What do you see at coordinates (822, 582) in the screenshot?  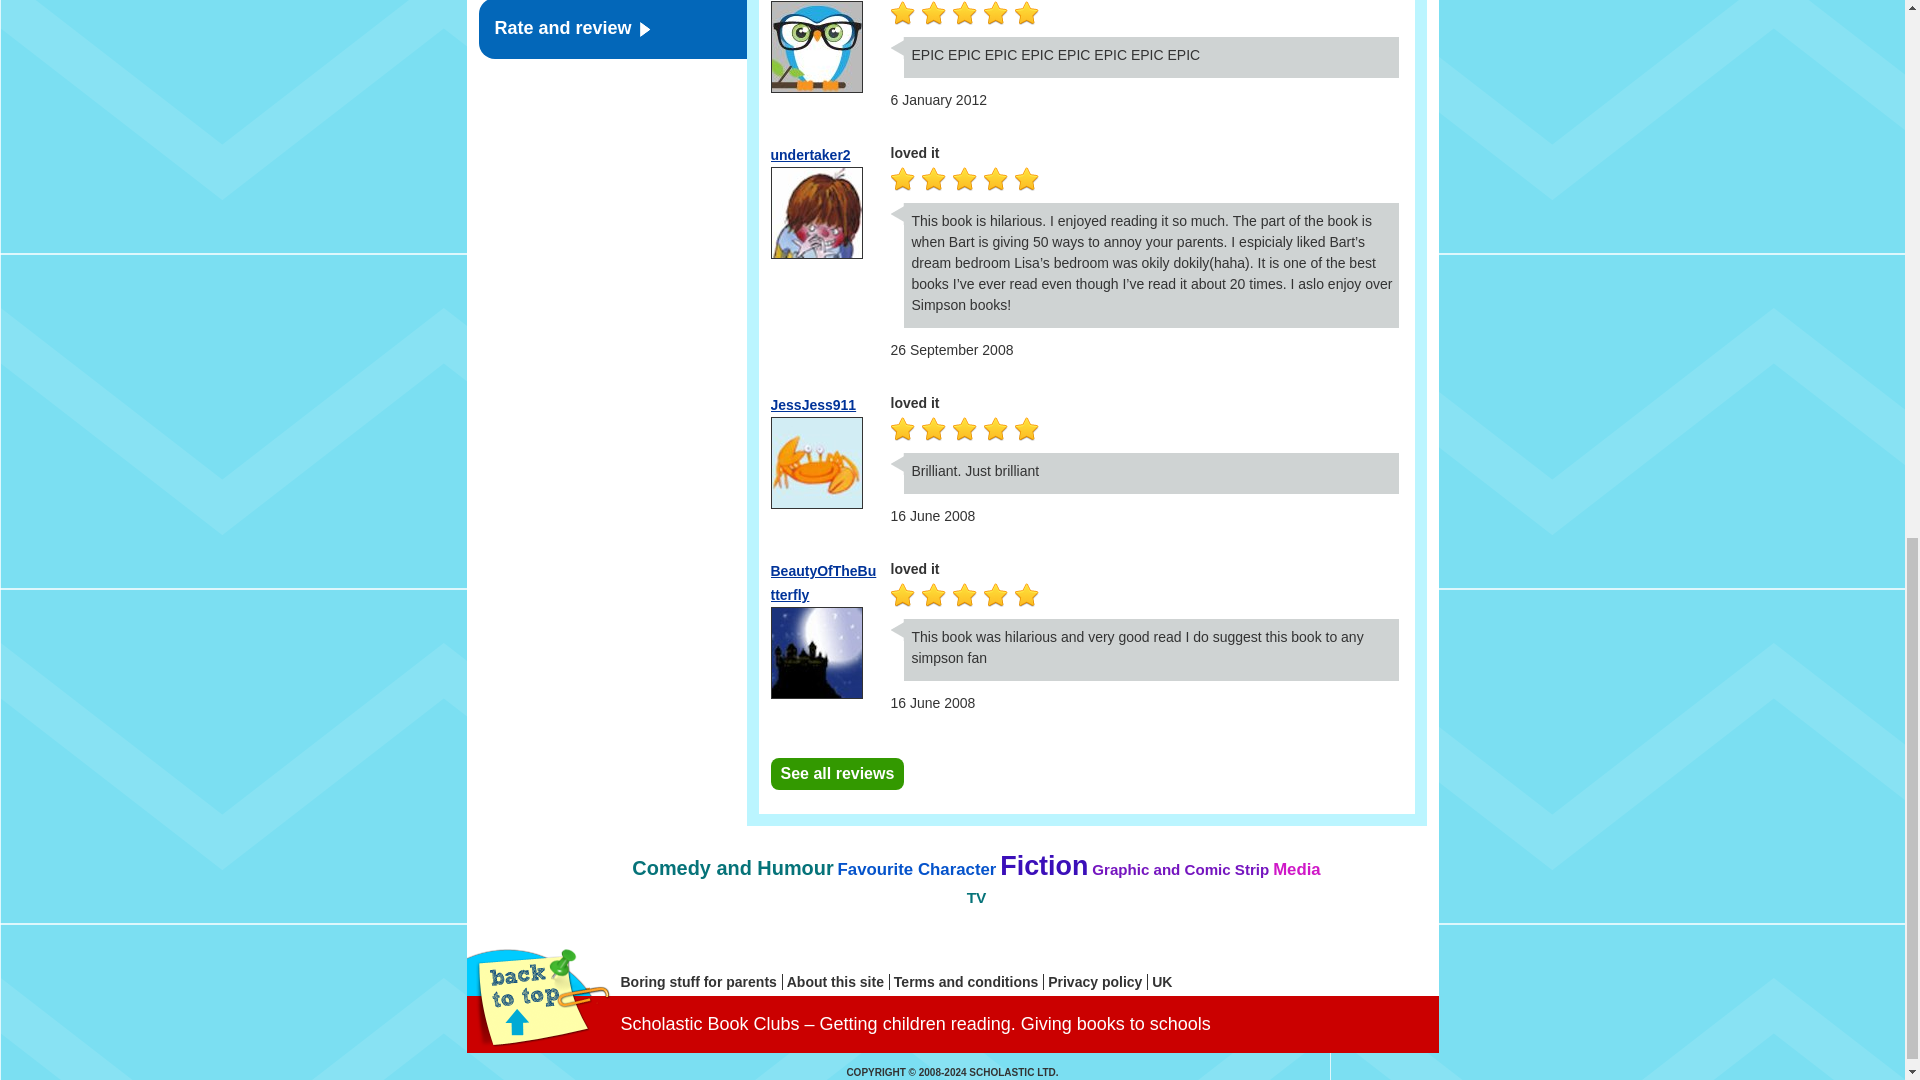 I see `BeautyOfTheButterfly` at bounding box center [822, 582].